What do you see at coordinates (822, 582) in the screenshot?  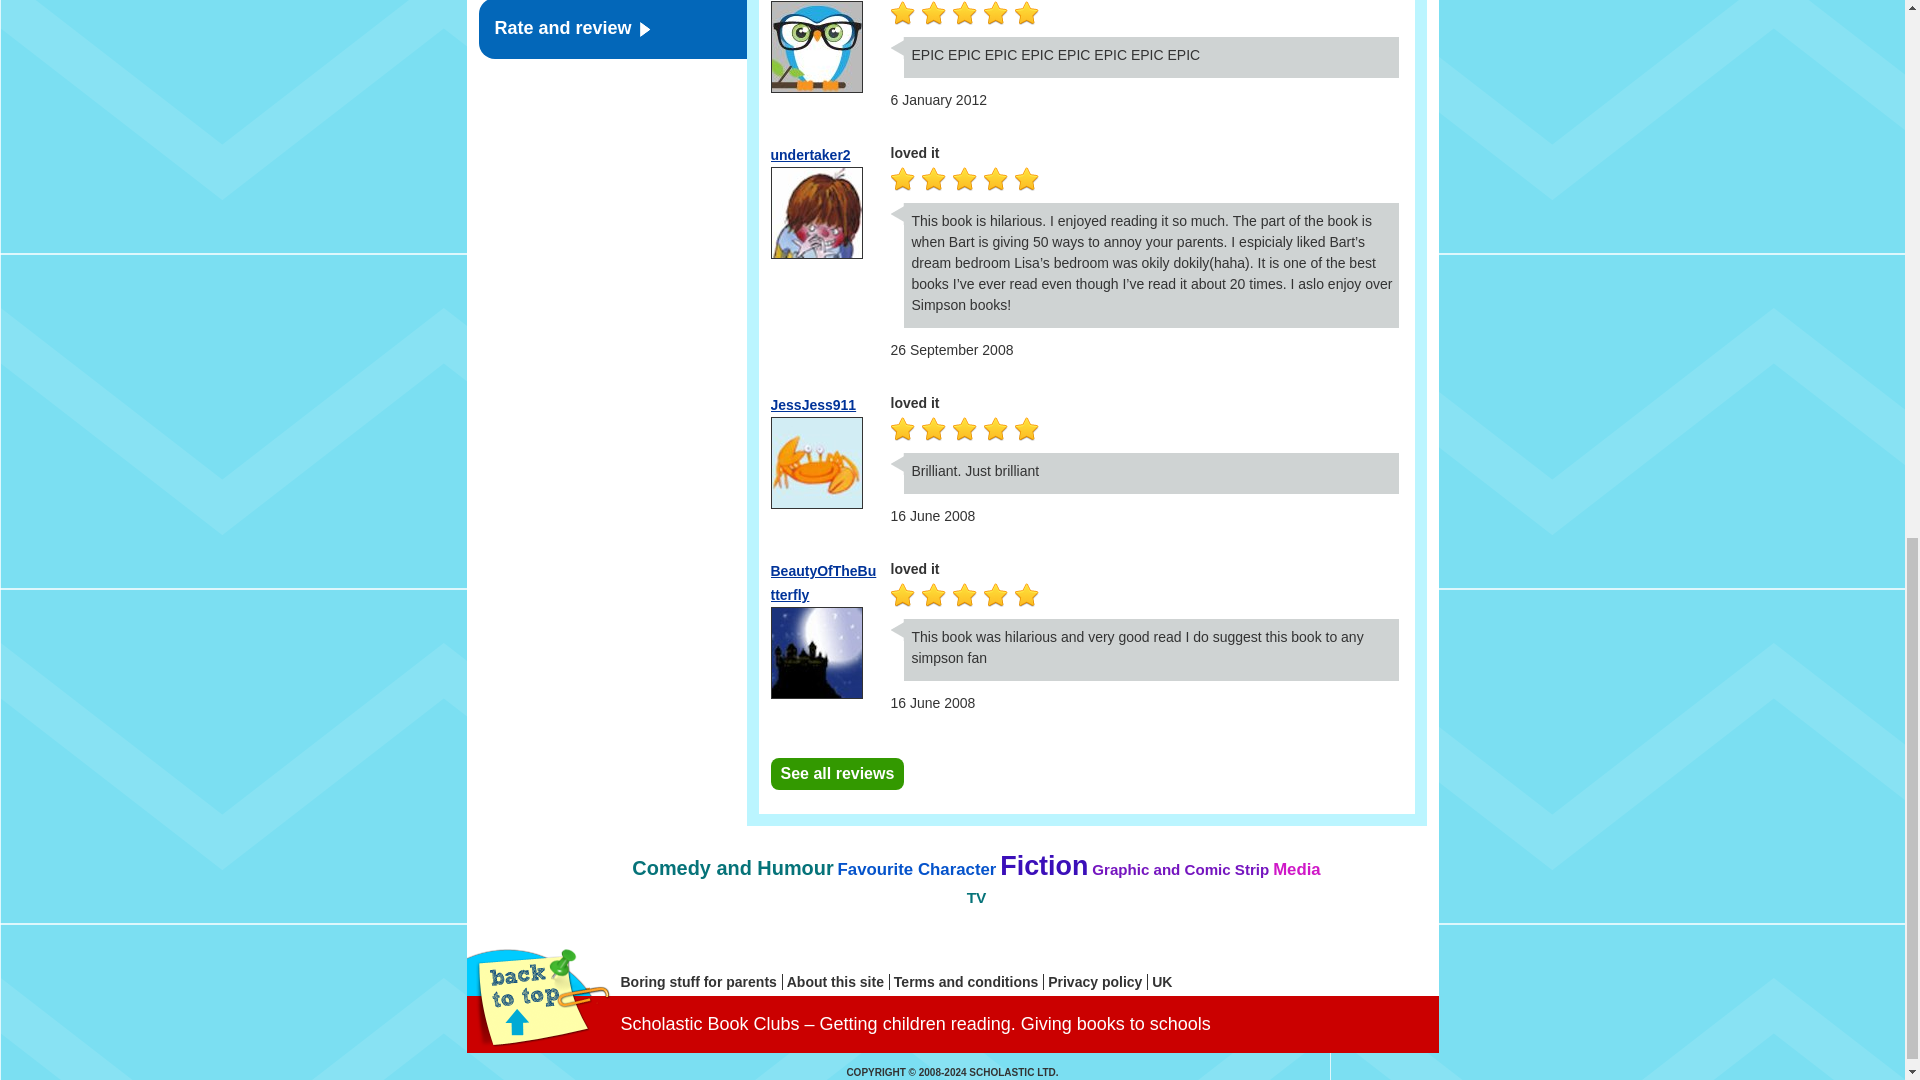 I see `BeautyOfTheButterfly` at bounding box center [822, 582].